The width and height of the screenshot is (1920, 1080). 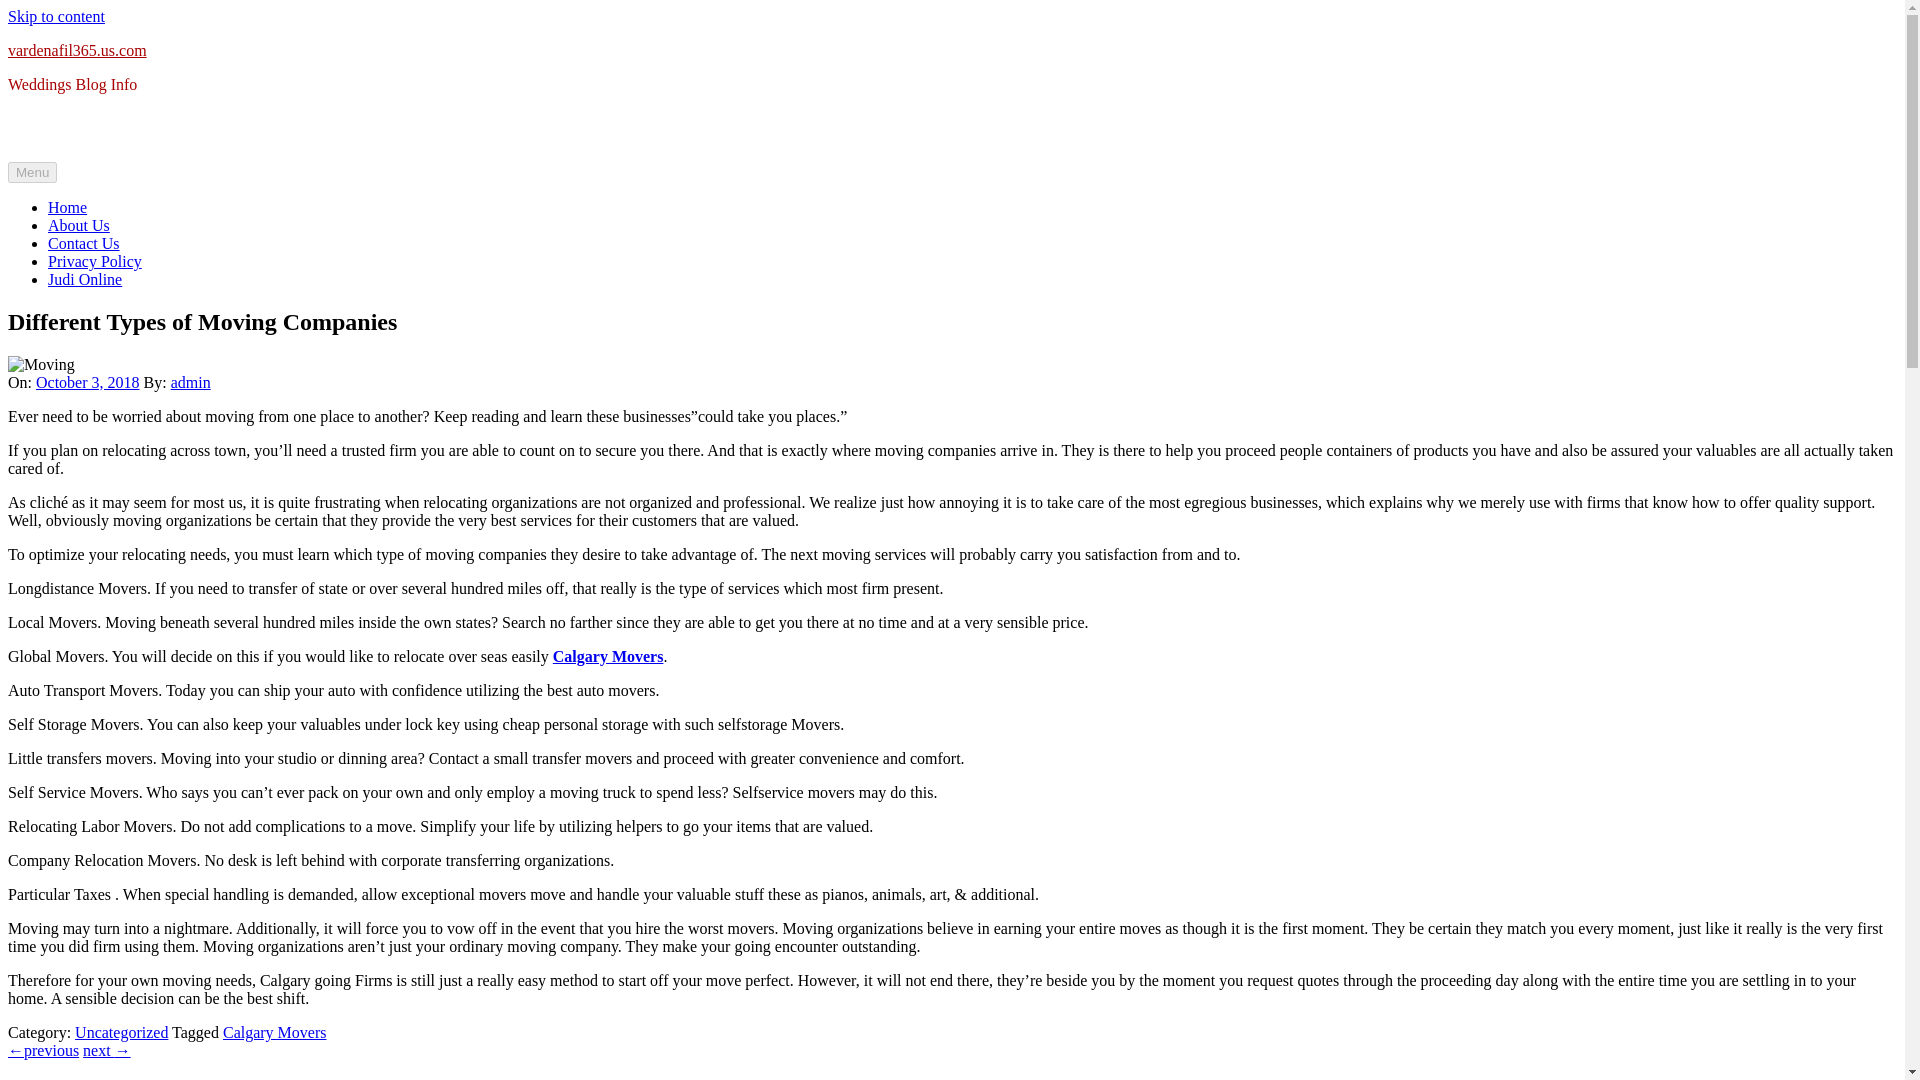 What do you see at coordinates (95, 261) in the screenshot?
I see `Privacy Policy` at bounding box center [95, 261].